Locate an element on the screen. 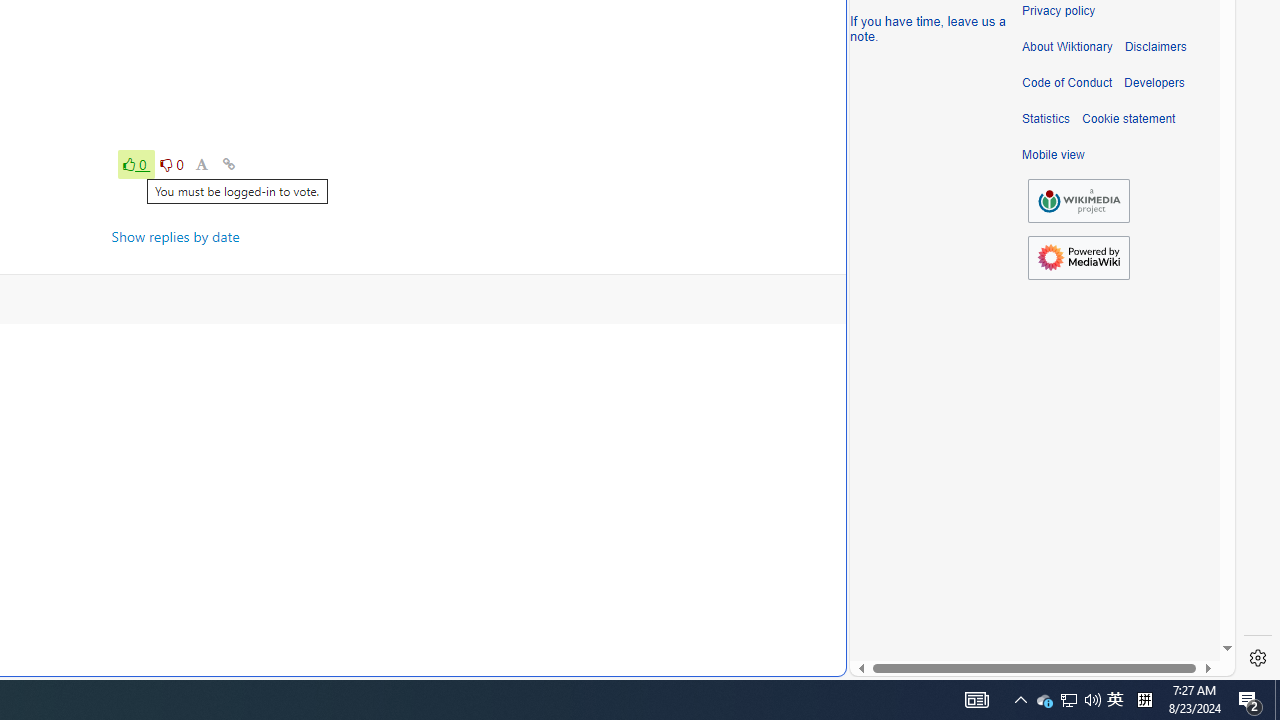 The height and width of the screenshot is (720, 1280). Mobile view is located at coordinates (1053, 155).